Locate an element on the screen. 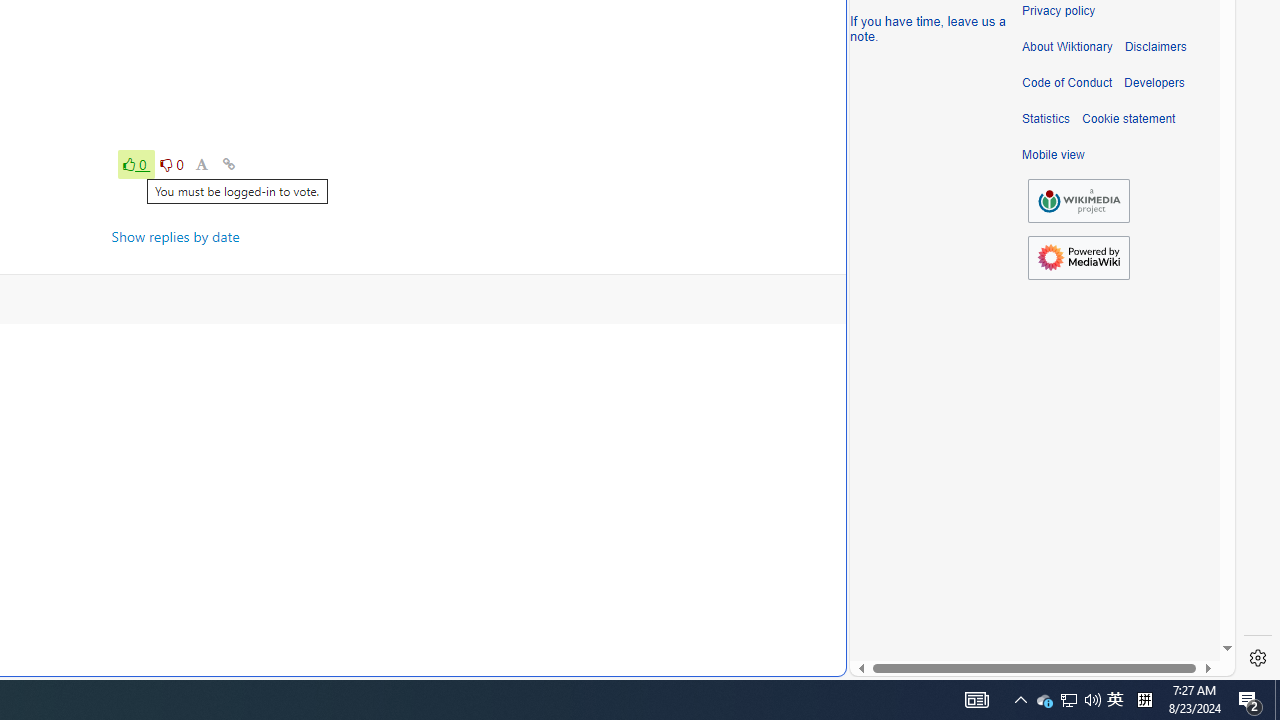 The height and width of the screenshot is (720, 1280). Mobile view is located at coordinates (1053, 155).